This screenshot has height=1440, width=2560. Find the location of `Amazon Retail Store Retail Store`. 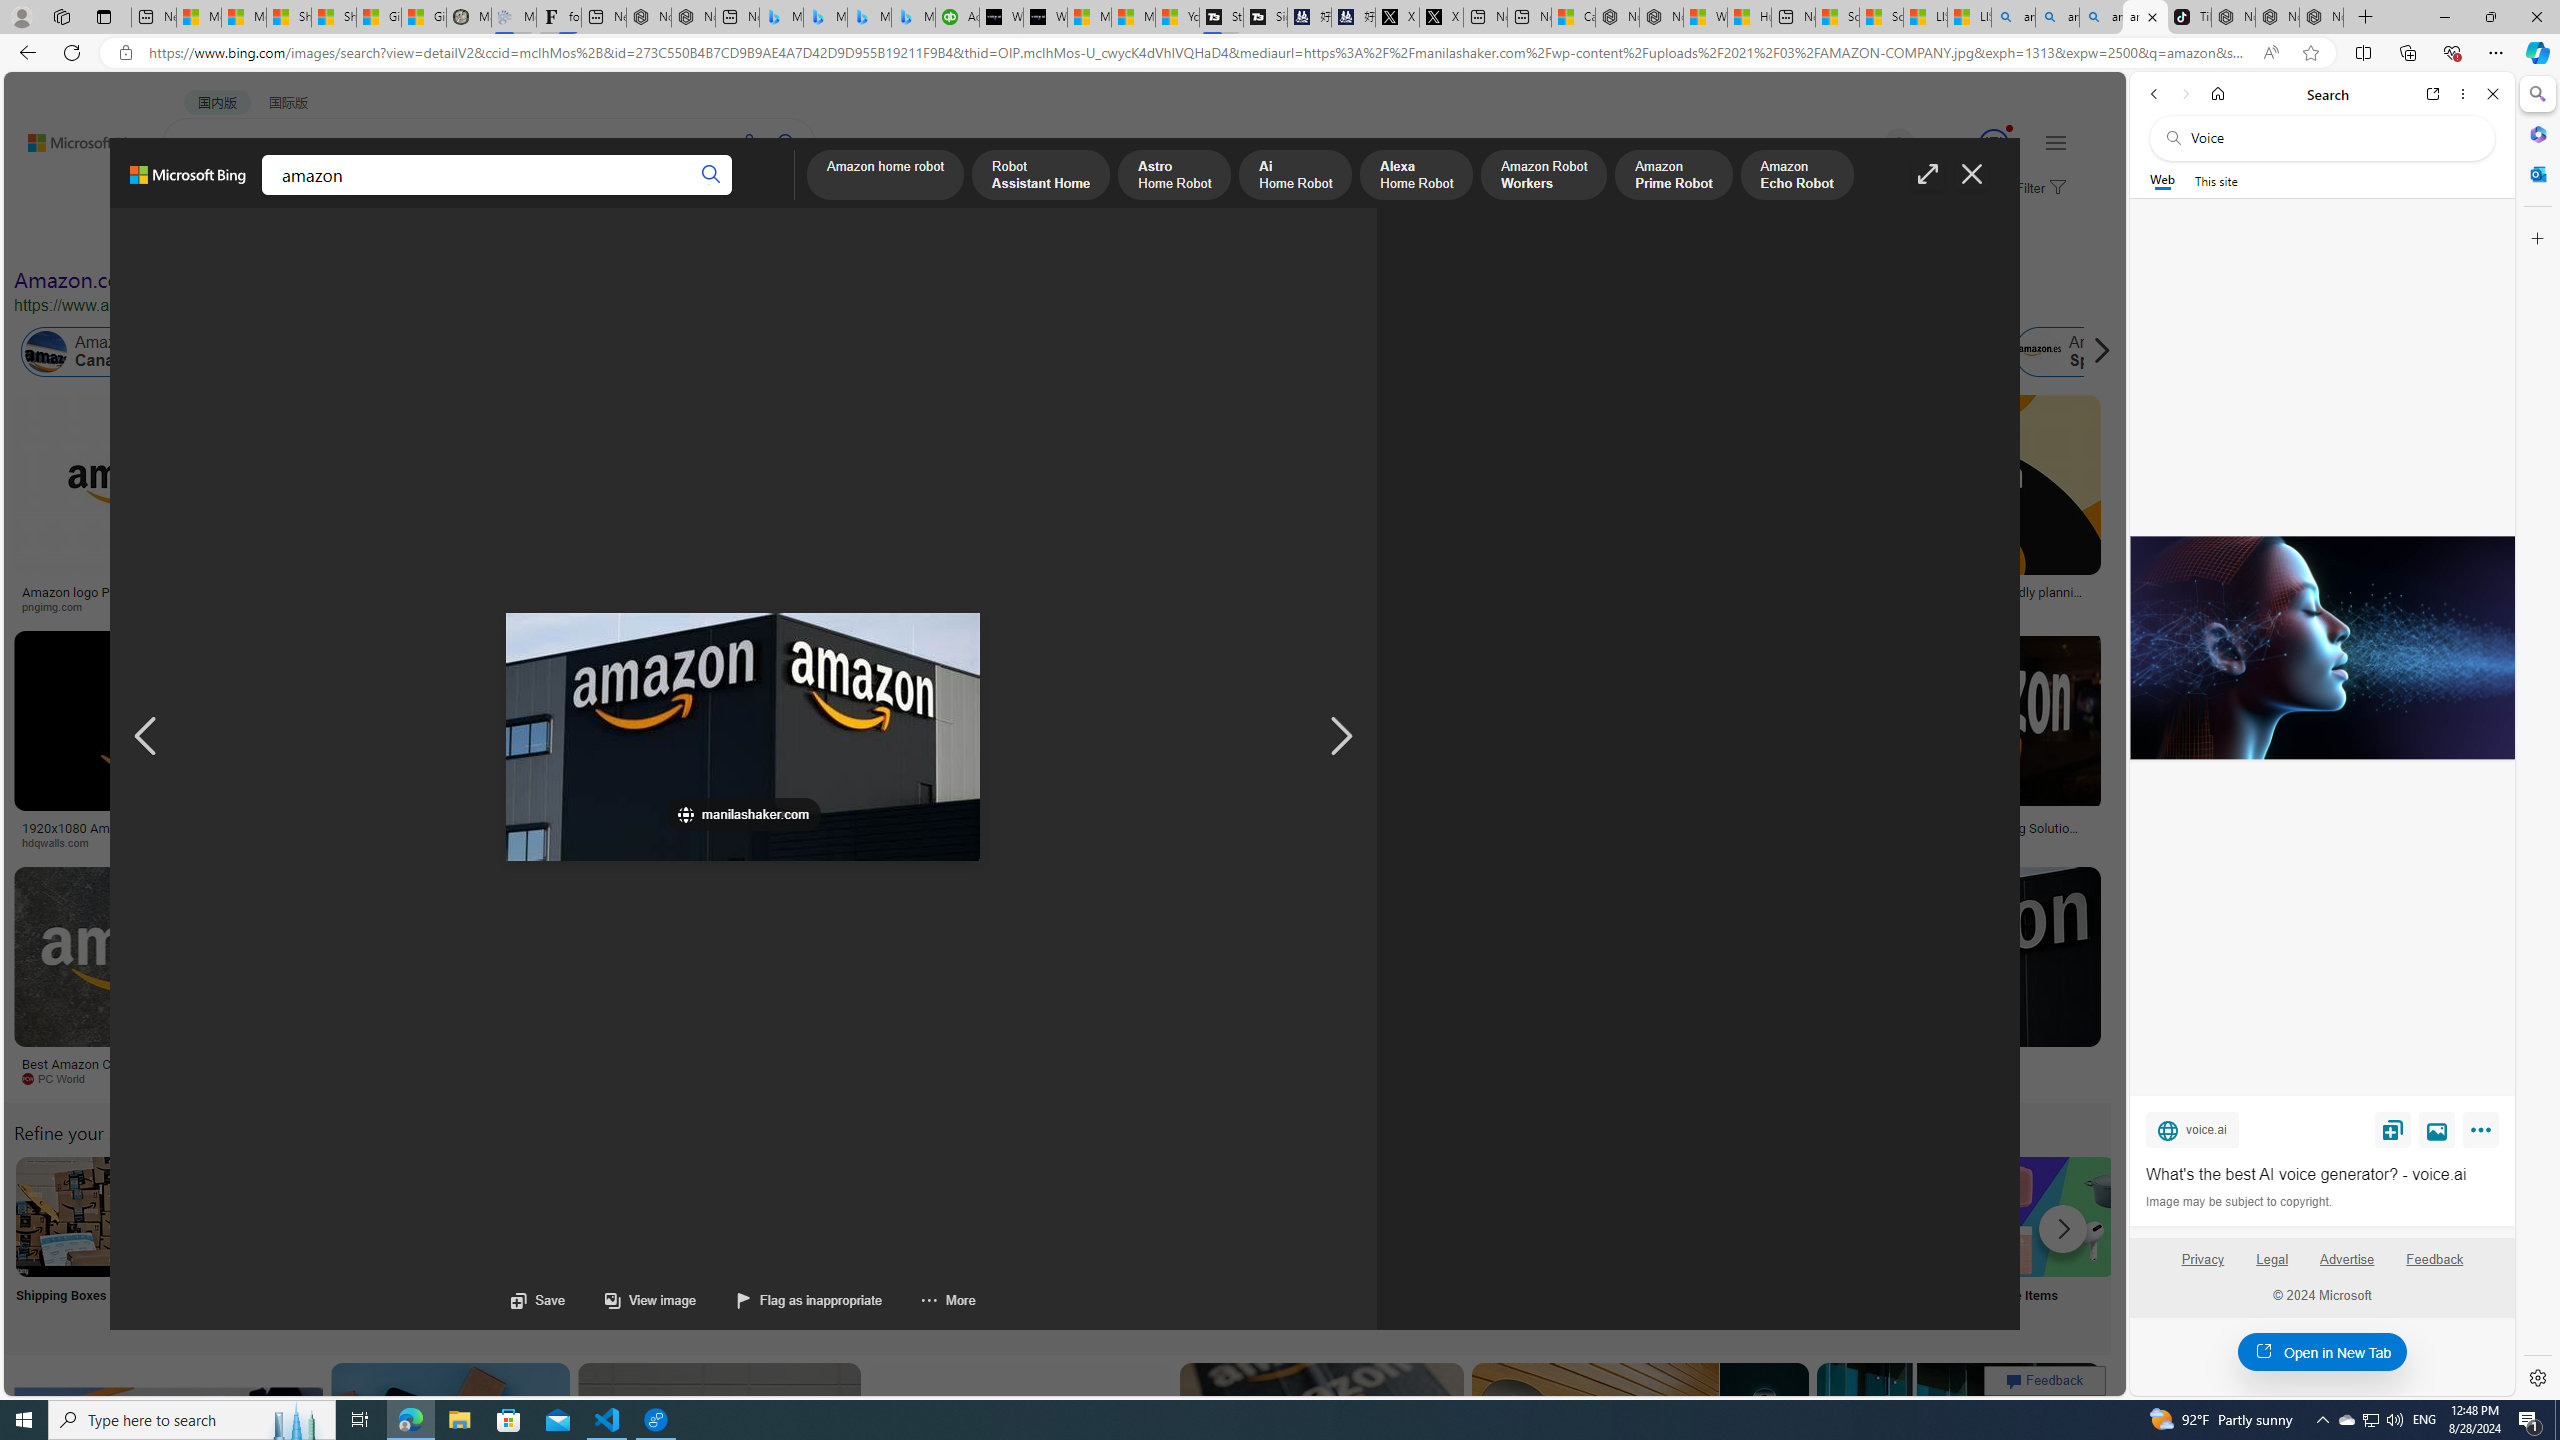

Amazon Retail Store Retail Store is located at coordinates (867, 1242).